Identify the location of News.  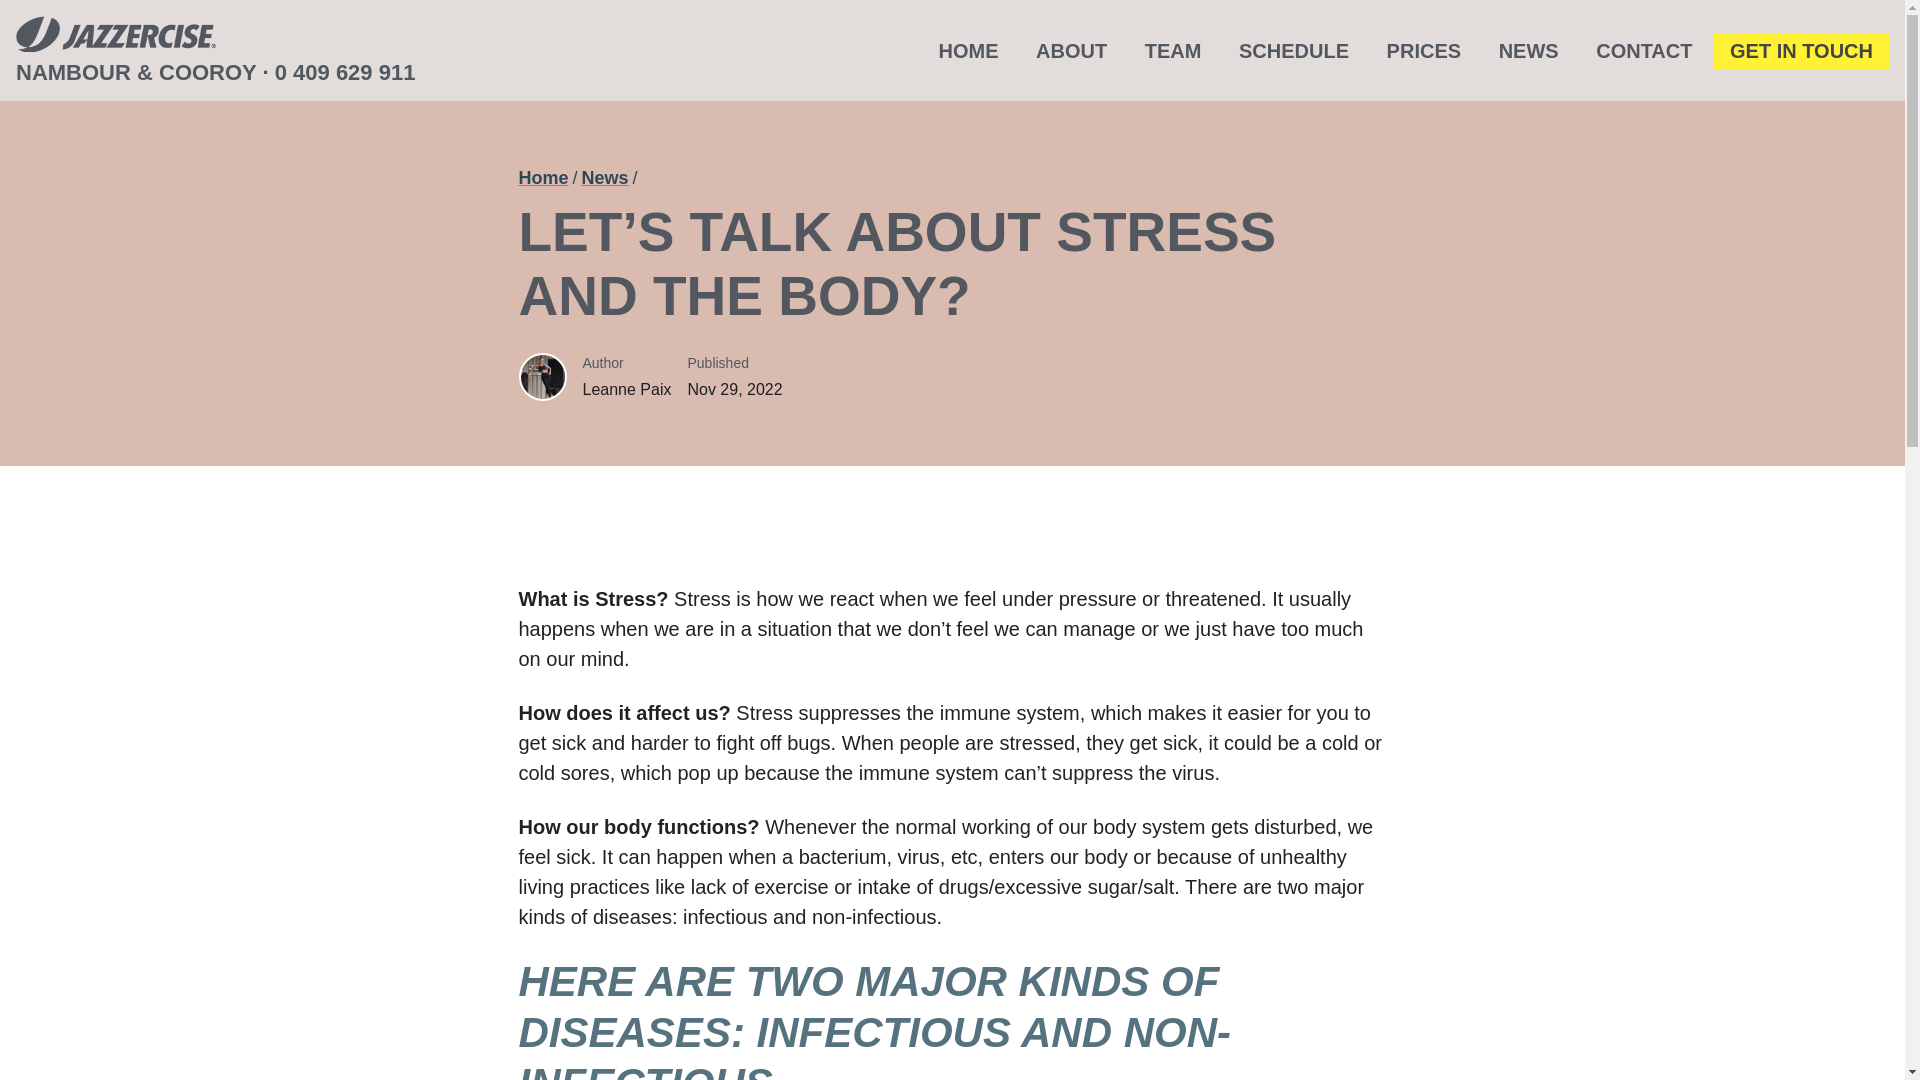
(605, 178).